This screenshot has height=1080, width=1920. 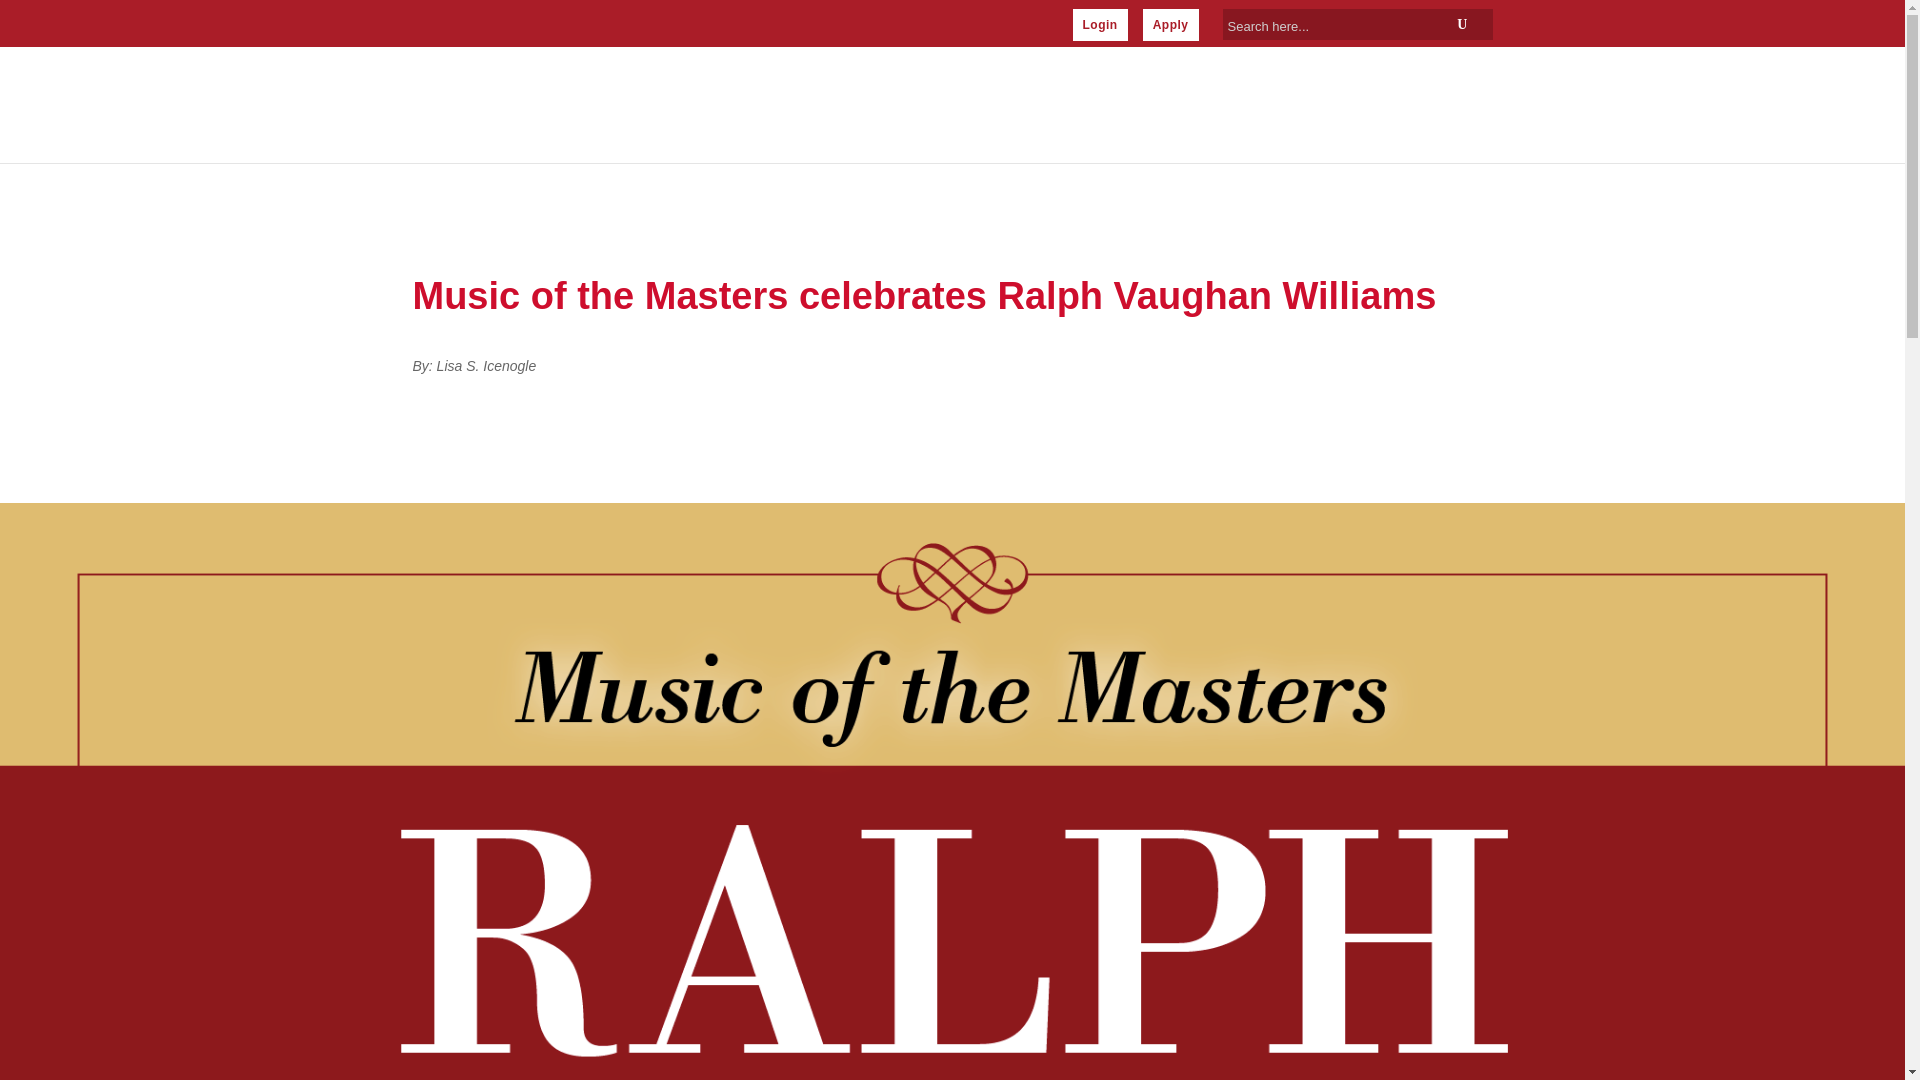 What do you see at coordinates (1462, 24) in the screenshot?
I see `U` at bounding box center [1462, 24].